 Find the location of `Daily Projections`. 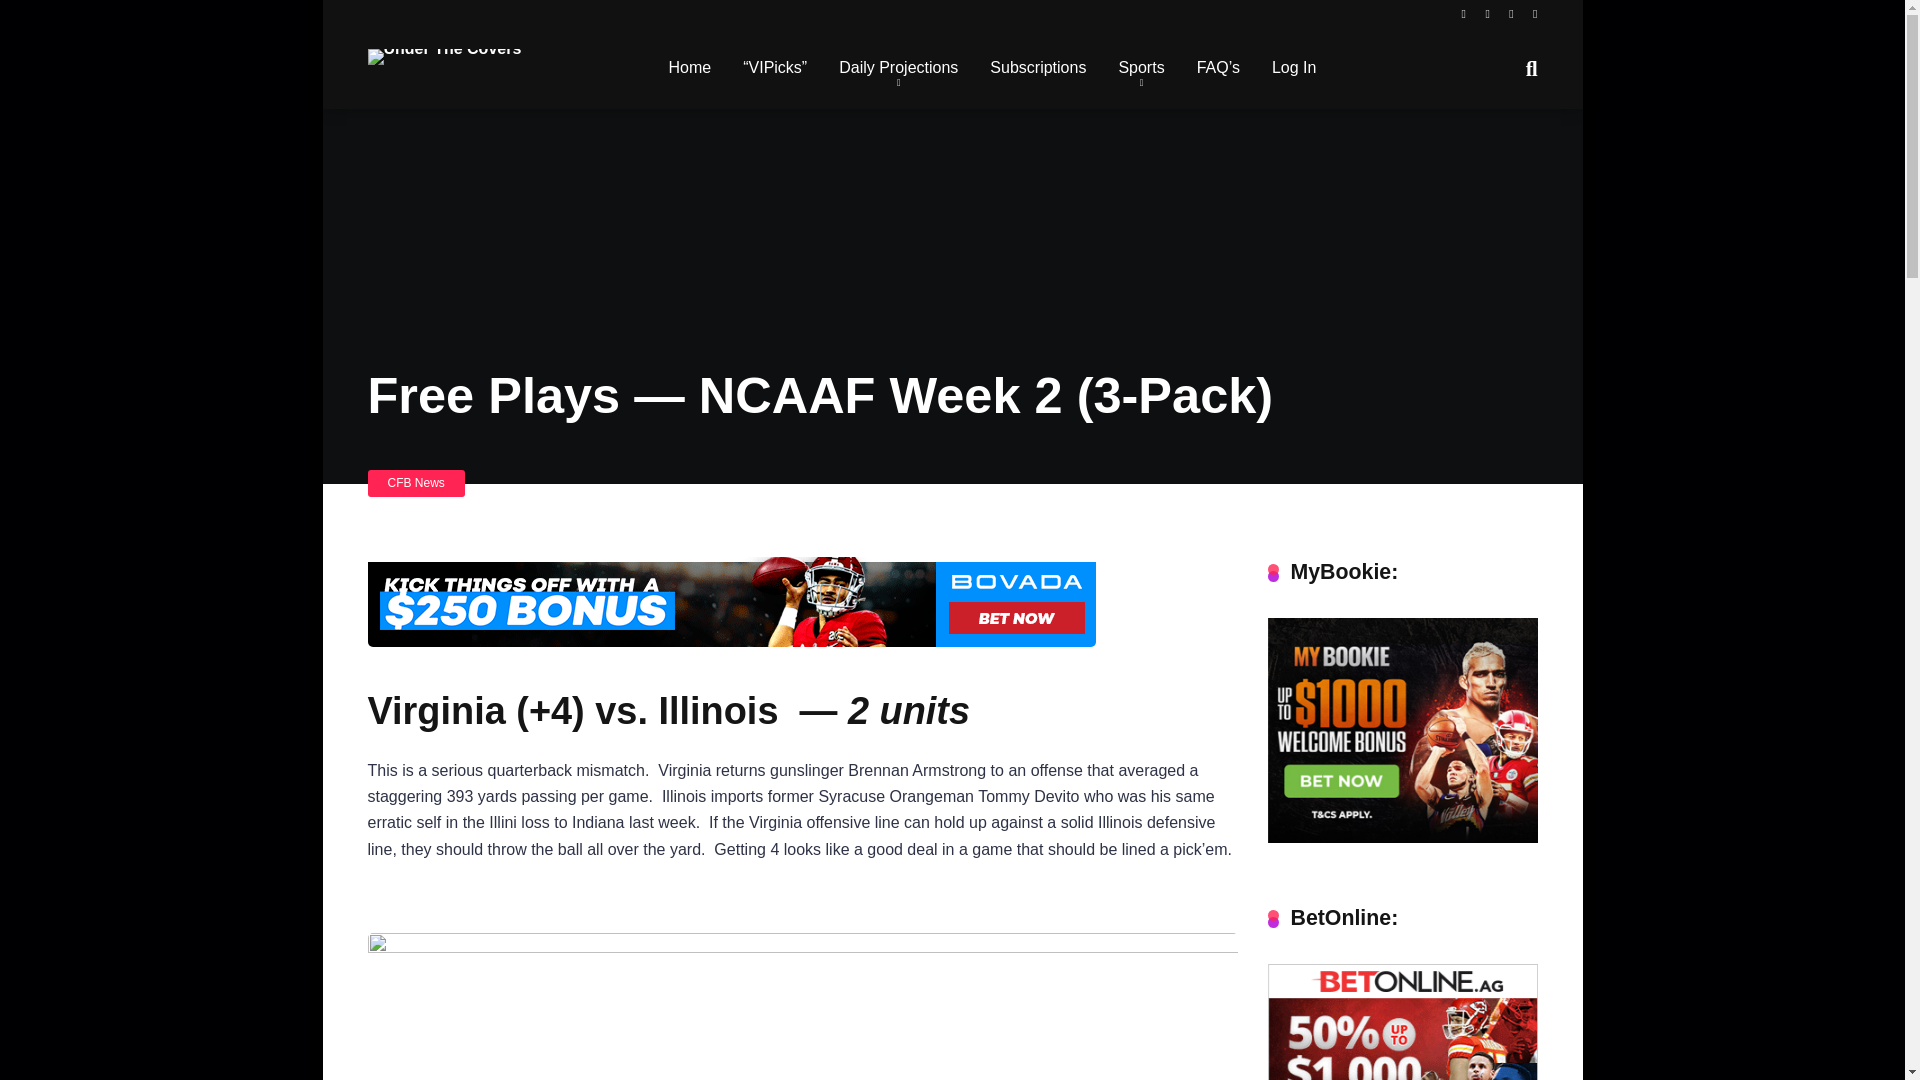

Daily Projections is located at coordinates (898, 69).